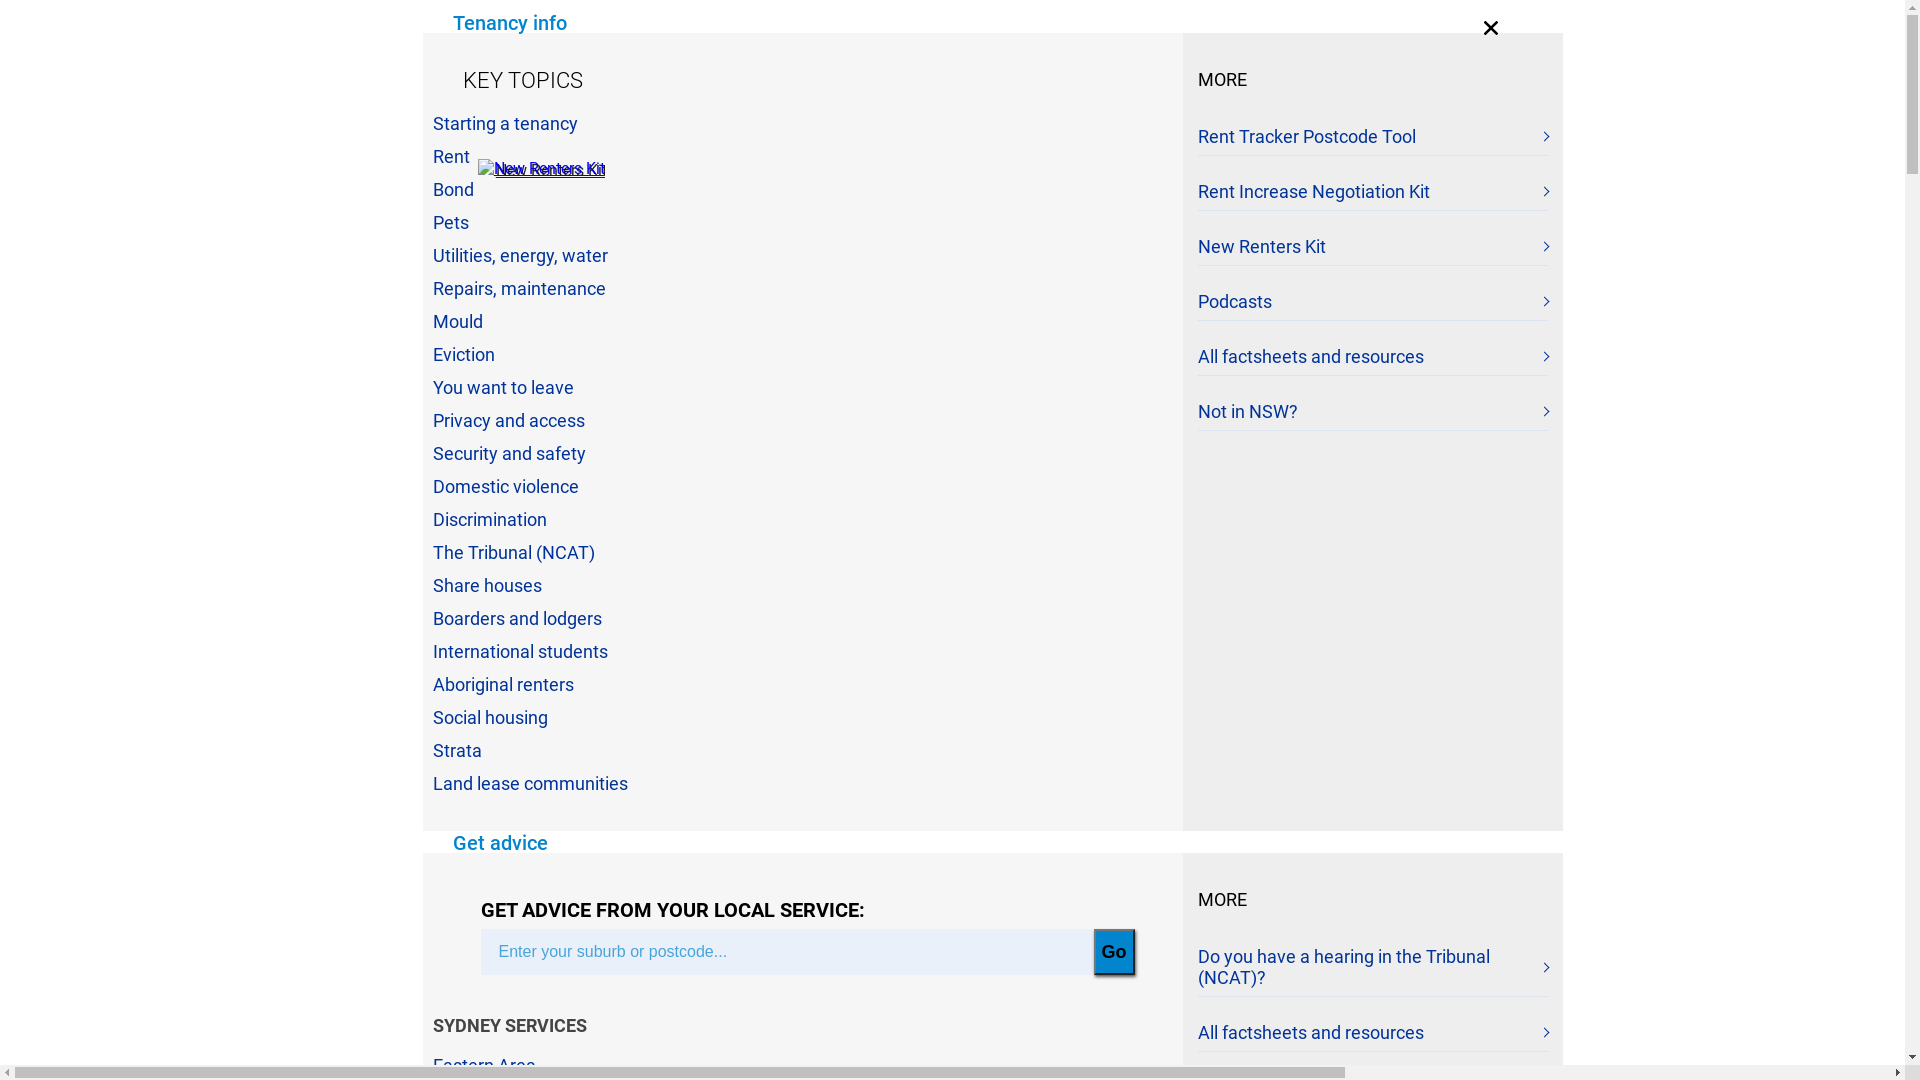 This screenshot has height=1080, width=1920. I want to click on Discrimination, so click(489, 519).